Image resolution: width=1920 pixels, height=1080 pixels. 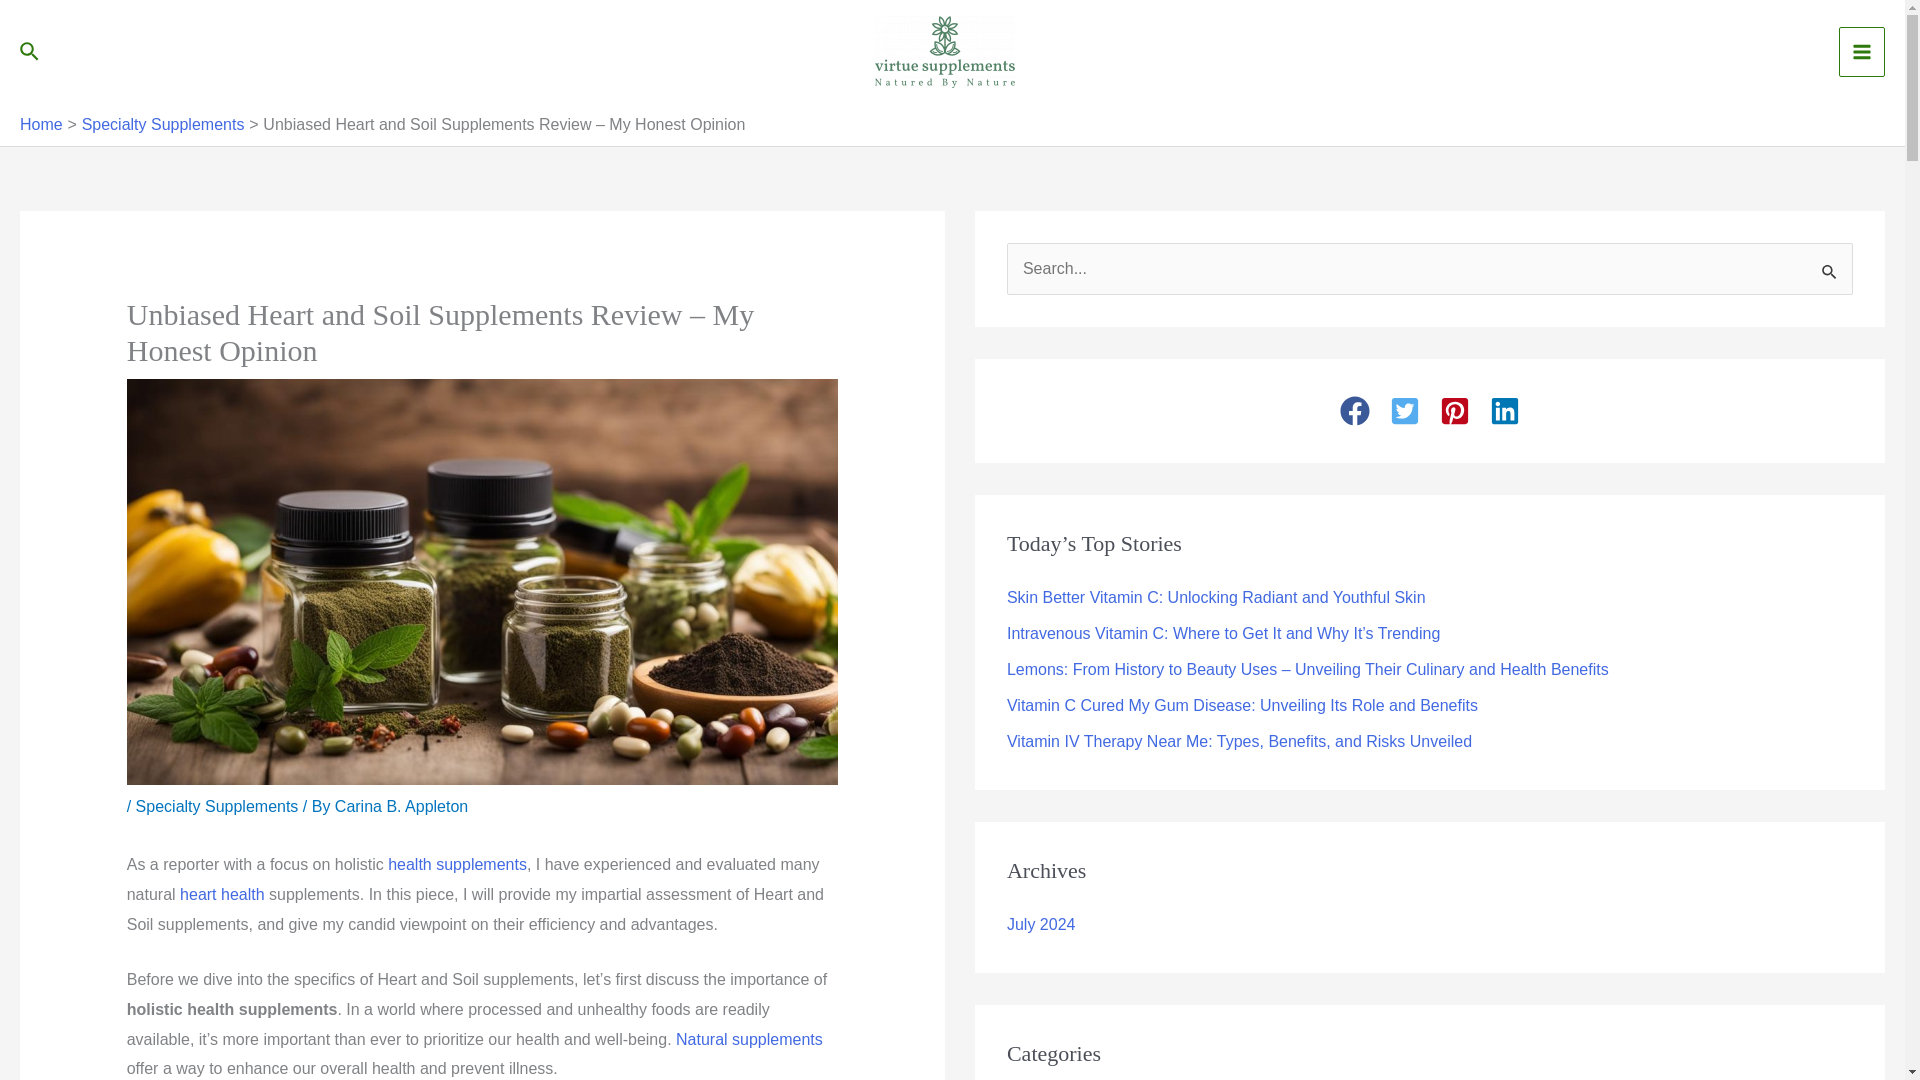 What do you see at coordinates (480, 864) in the screenshot?
I see `supplements` at bounding box center [480, 864].